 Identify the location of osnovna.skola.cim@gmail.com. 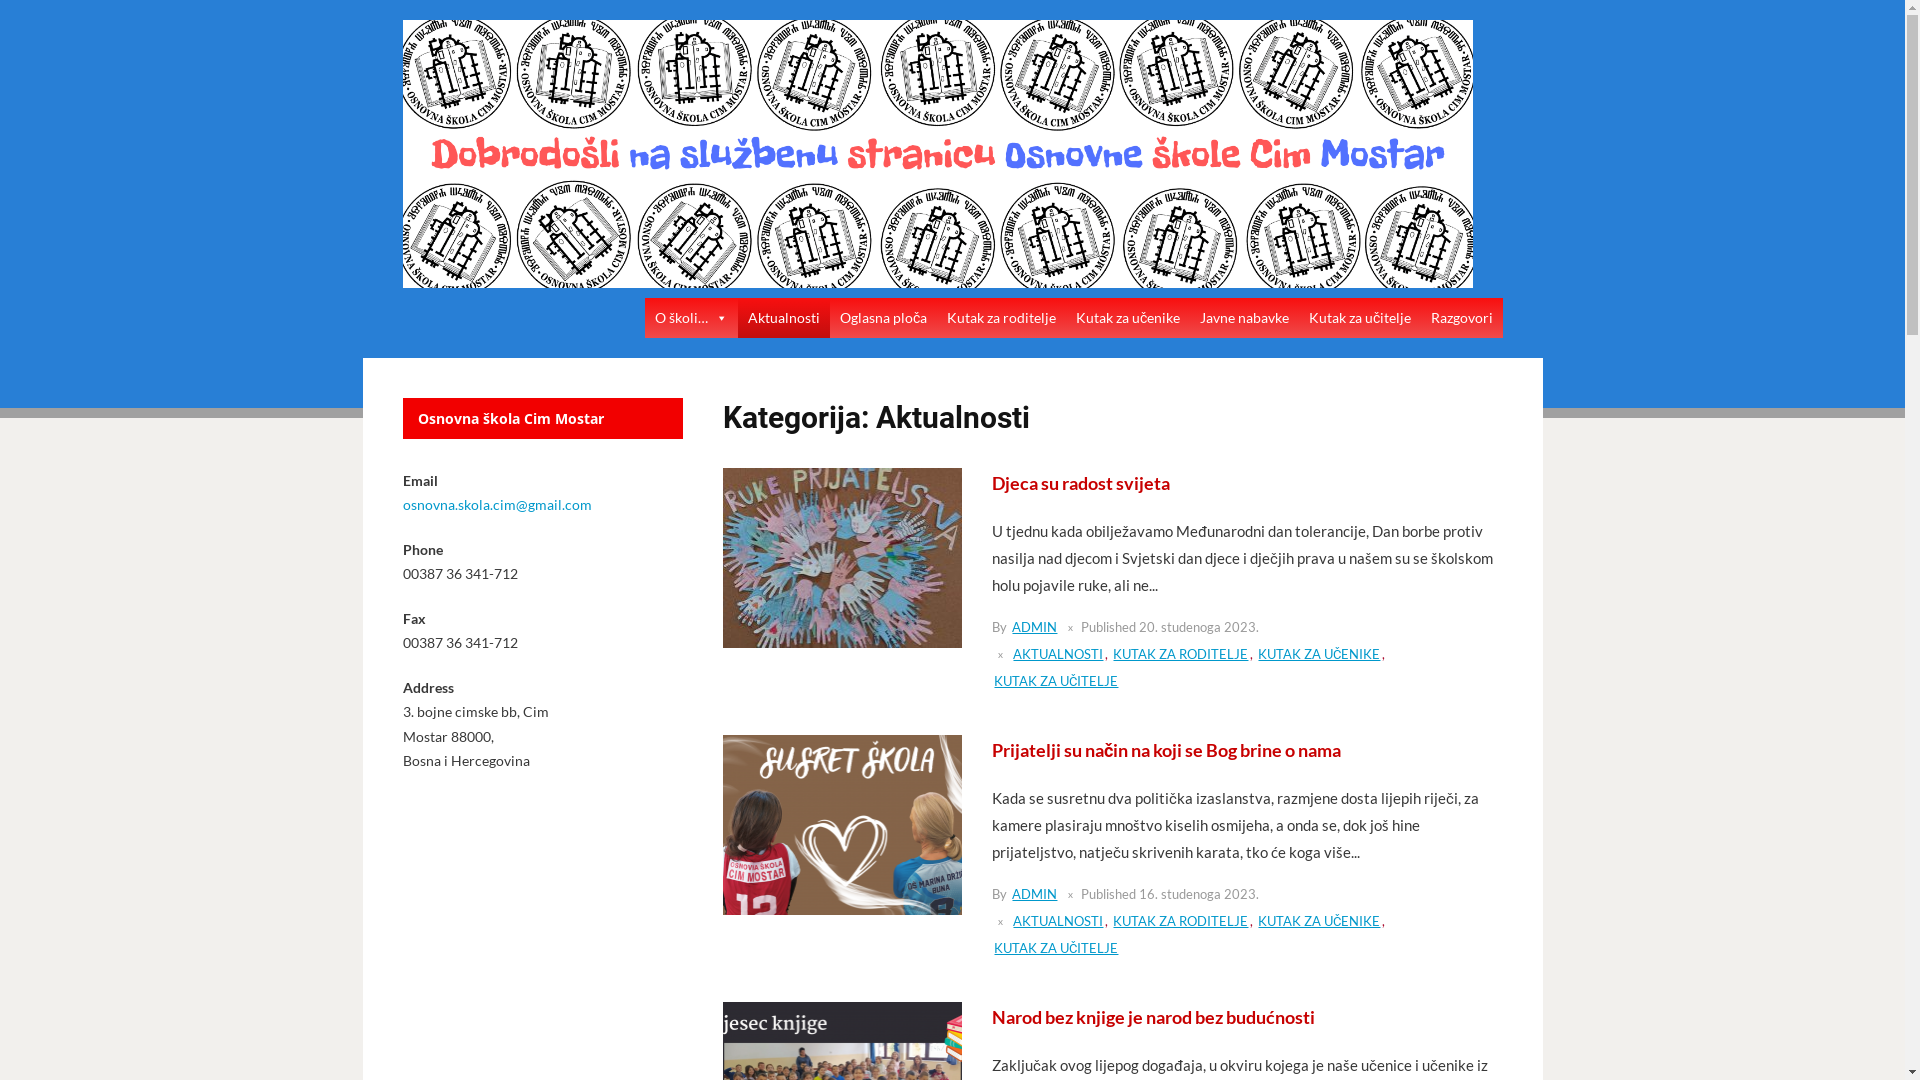
(496, 504).